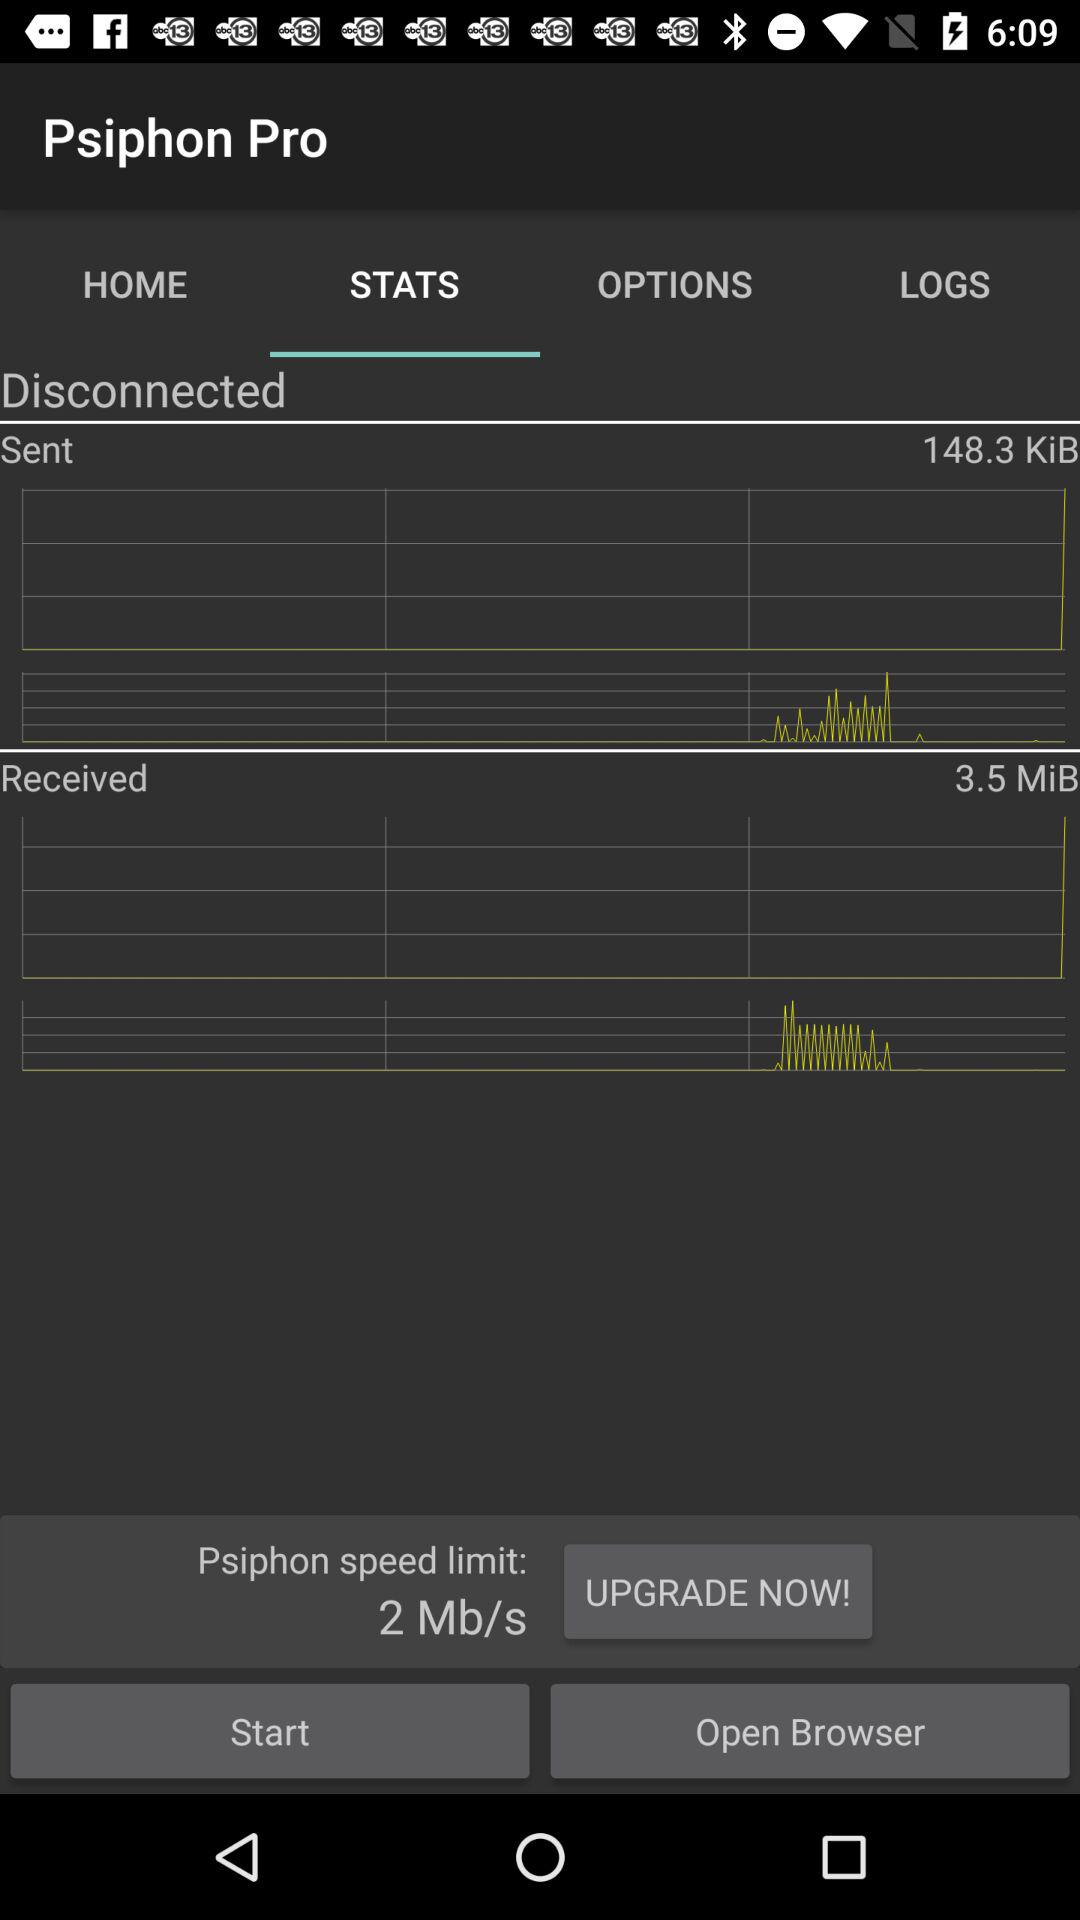 The image size is (1080, 1920). What do you see at coordinates (810, 1730) in the screenshot?
I see `scroll to the open browser` at bounding box center [810, 1730].